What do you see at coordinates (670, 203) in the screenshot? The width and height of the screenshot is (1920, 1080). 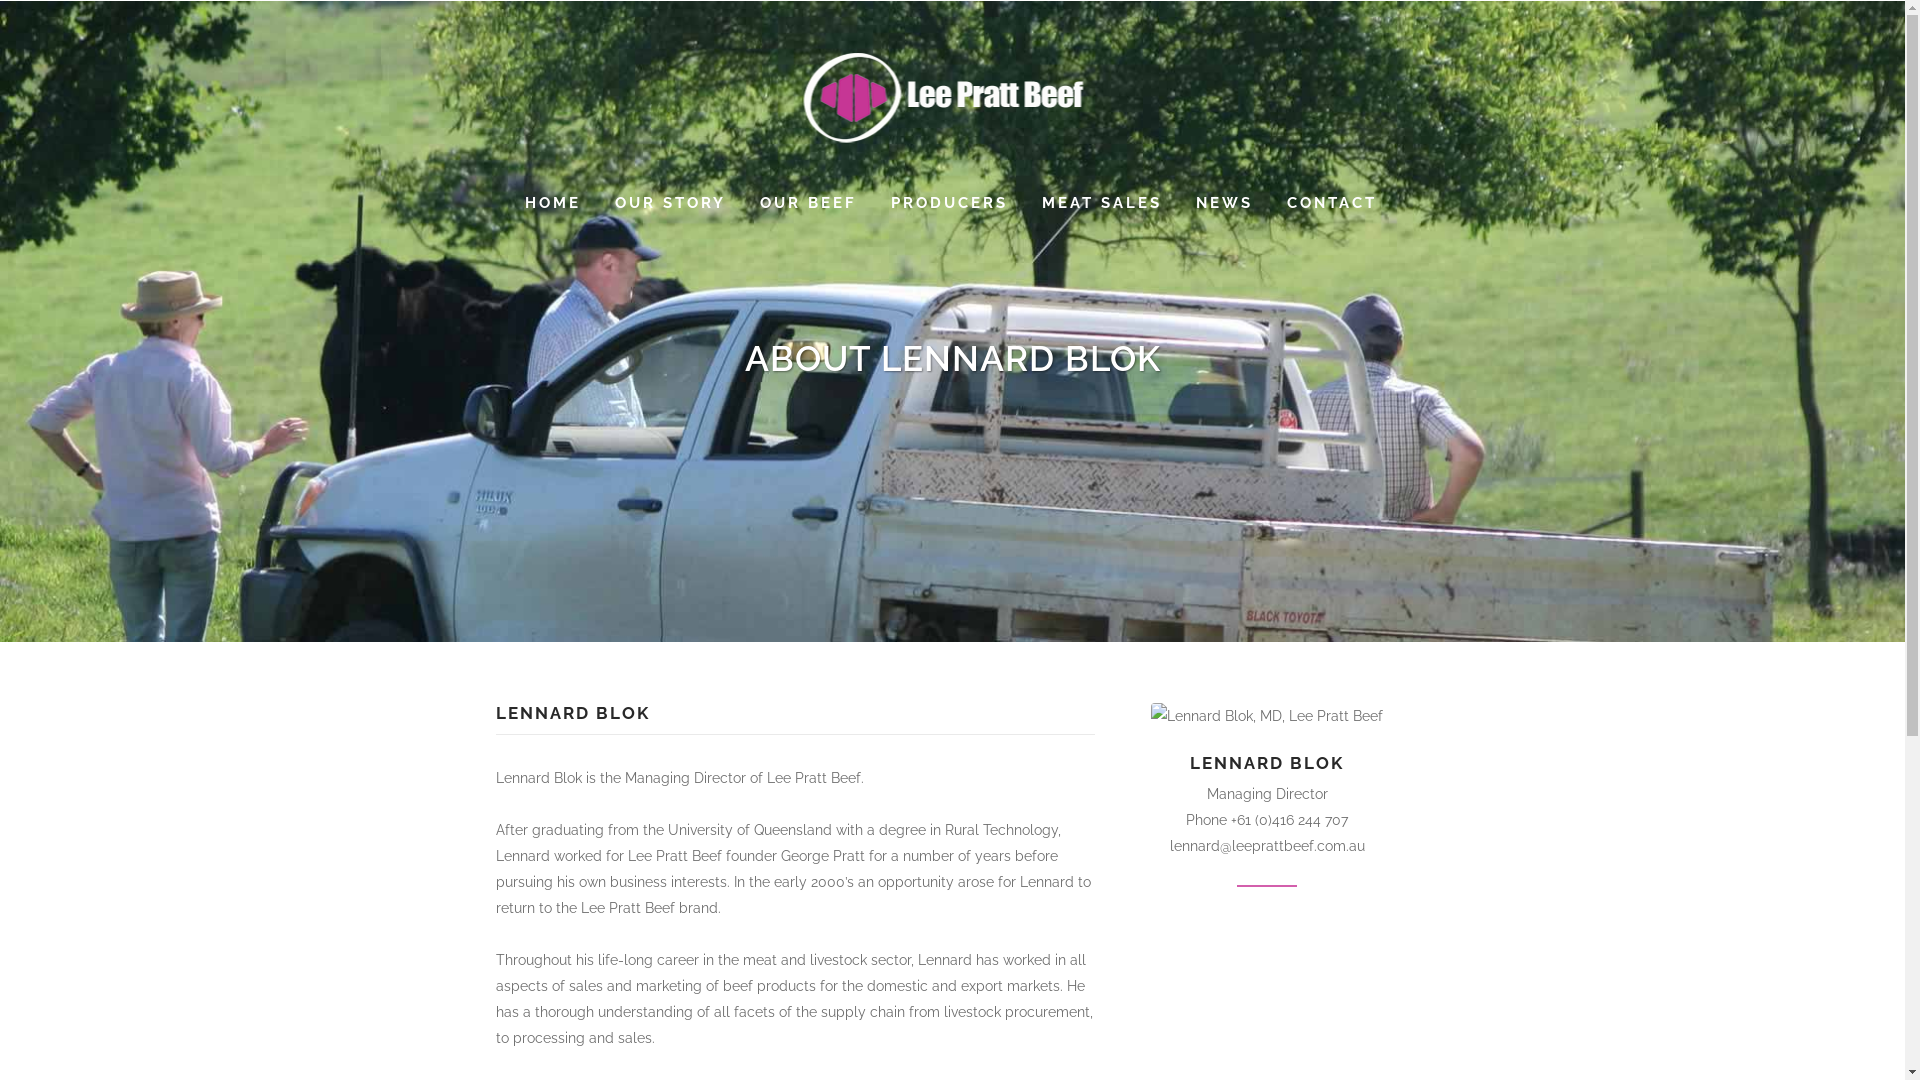 I see `OUR STORY` at bounding box center [670, 203].